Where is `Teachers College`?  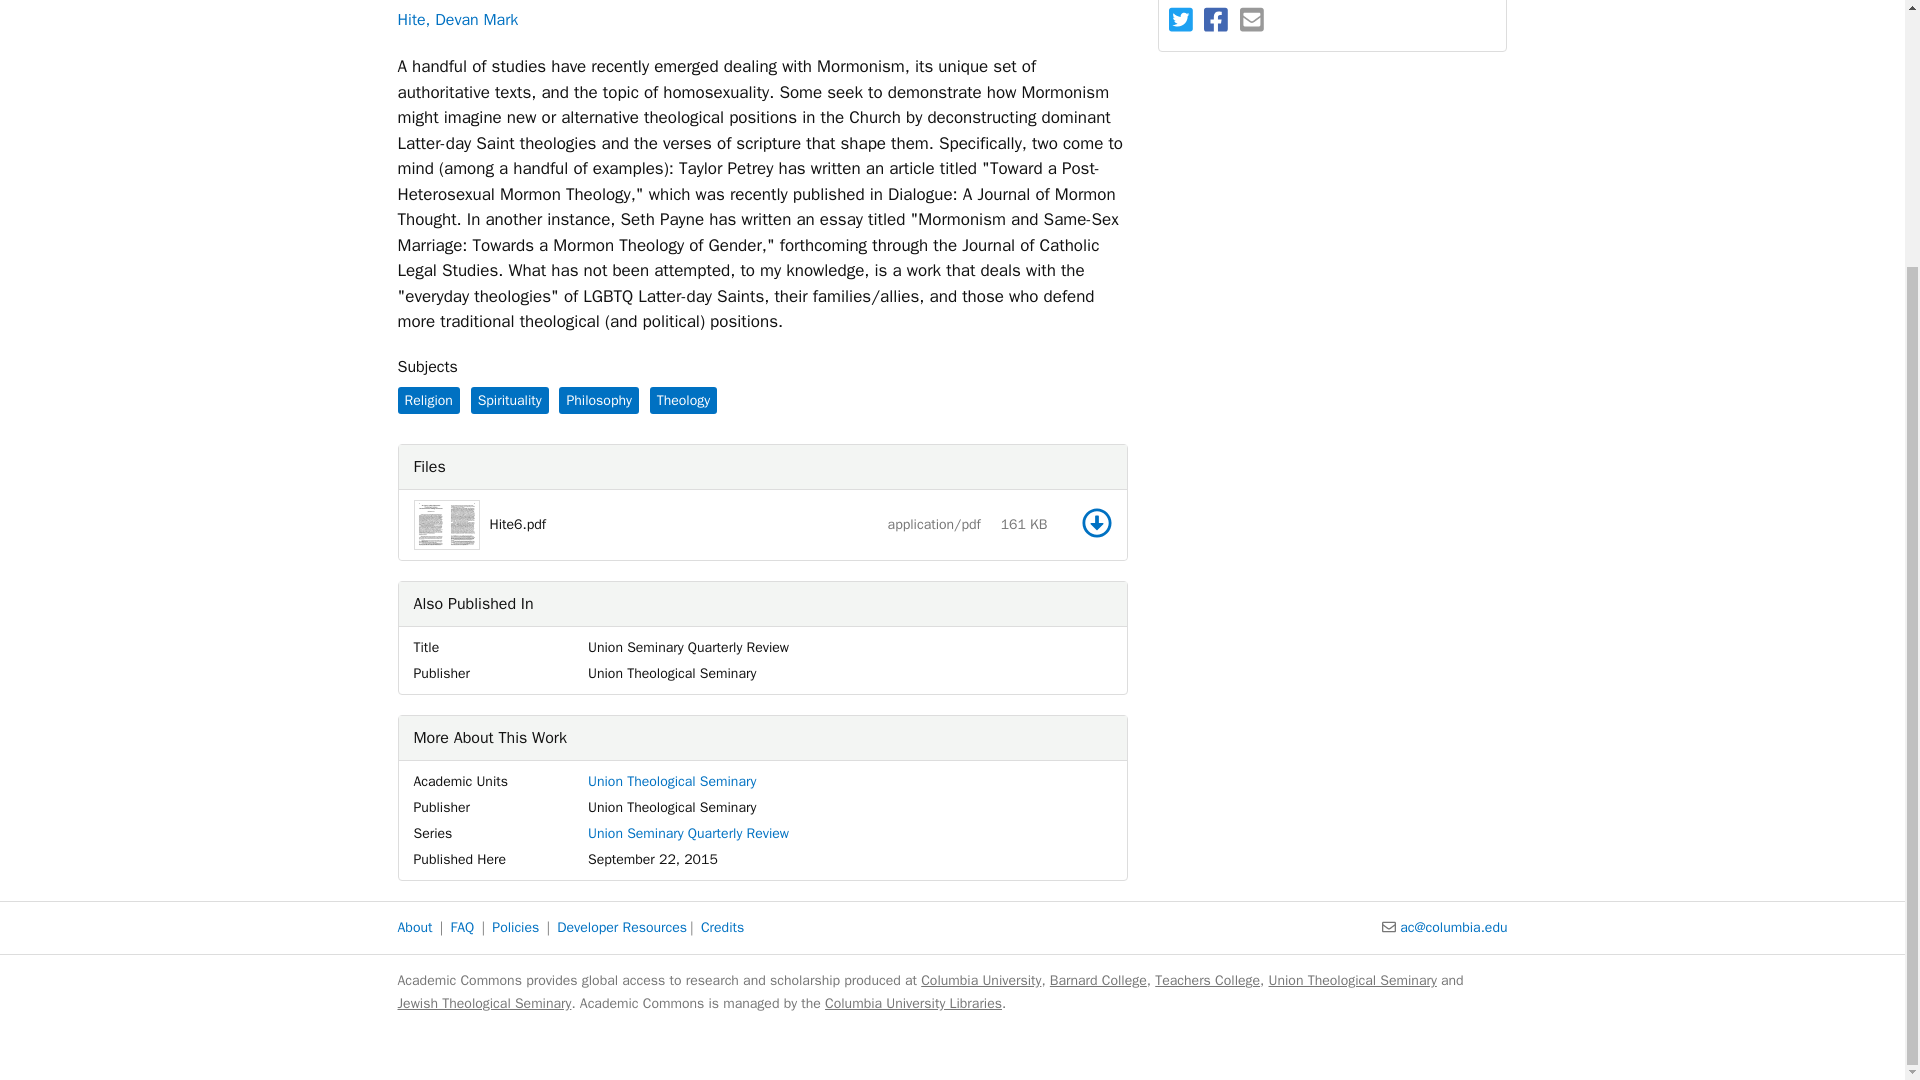 Teachers College is located at coordinates (1207, 980).